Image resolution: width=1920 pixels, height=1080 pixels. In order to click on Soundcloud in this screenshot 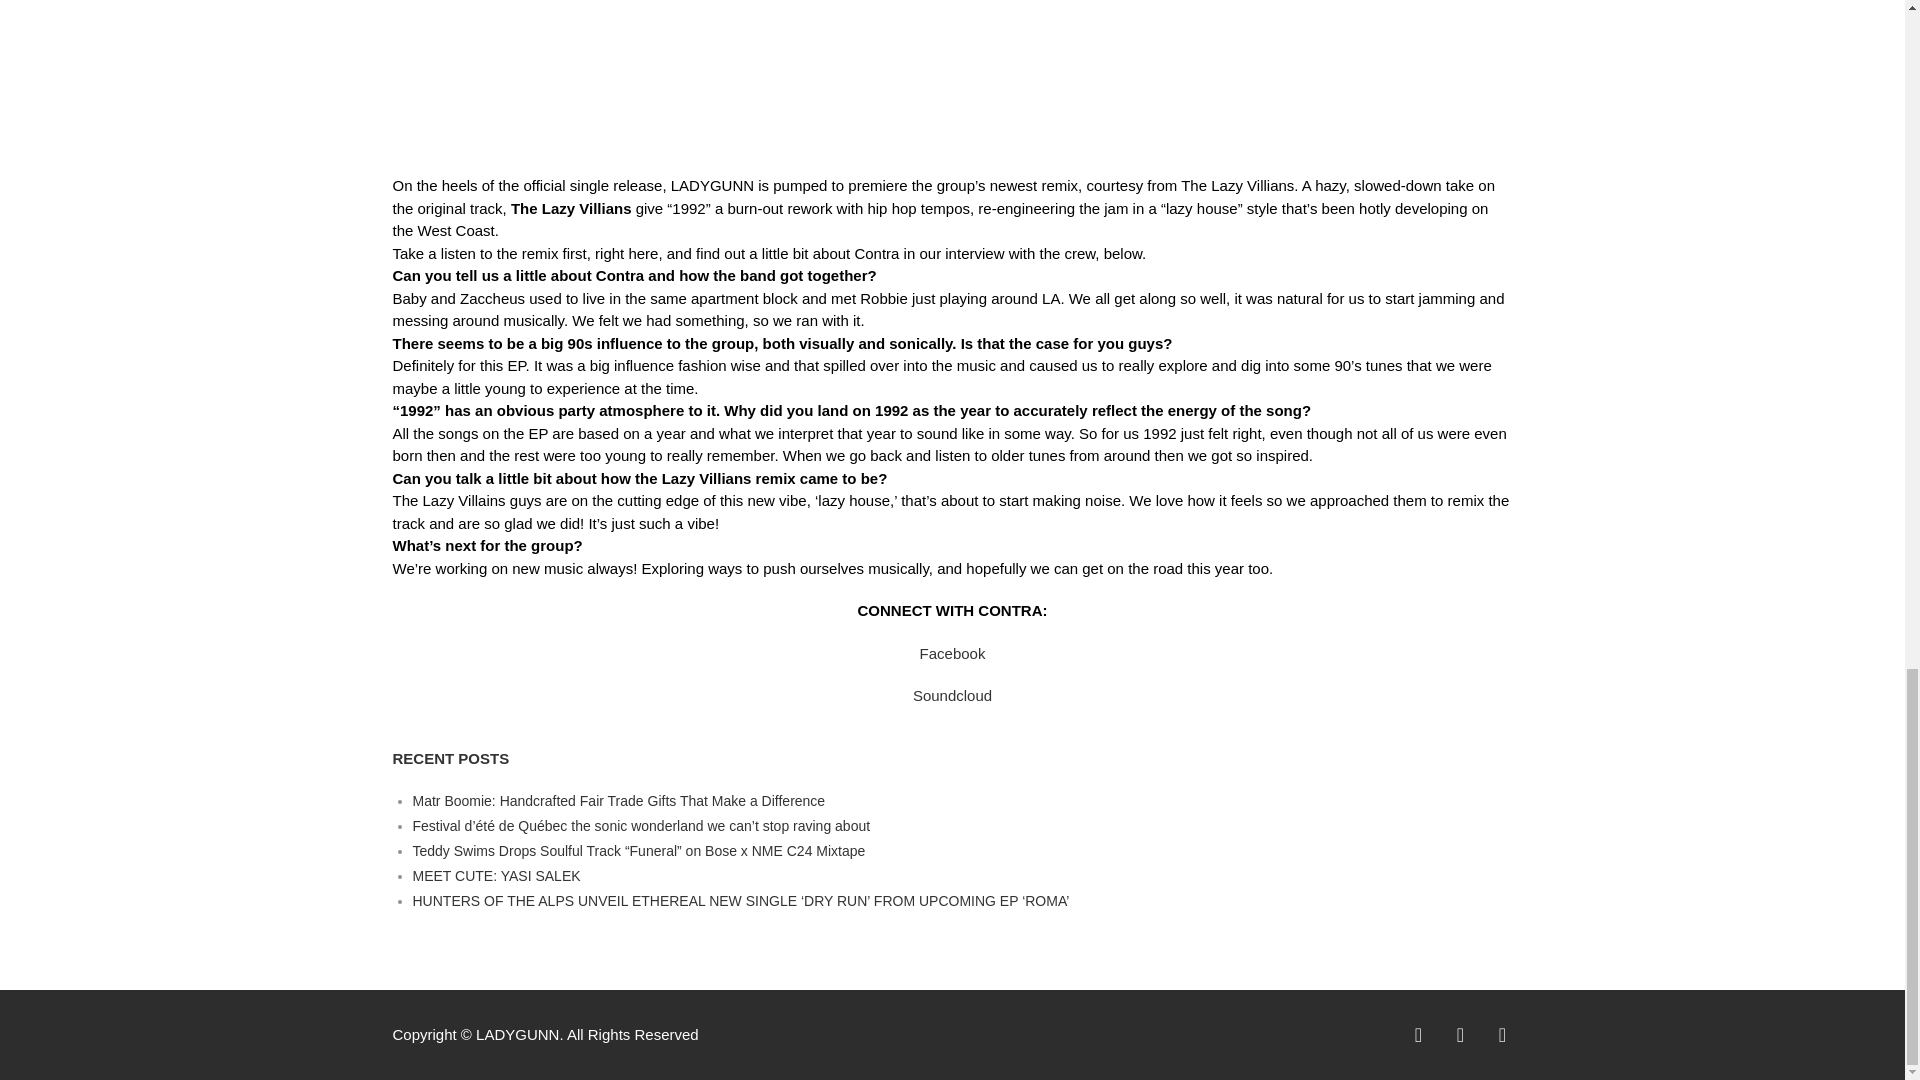, I will do `click(952, 695)`.